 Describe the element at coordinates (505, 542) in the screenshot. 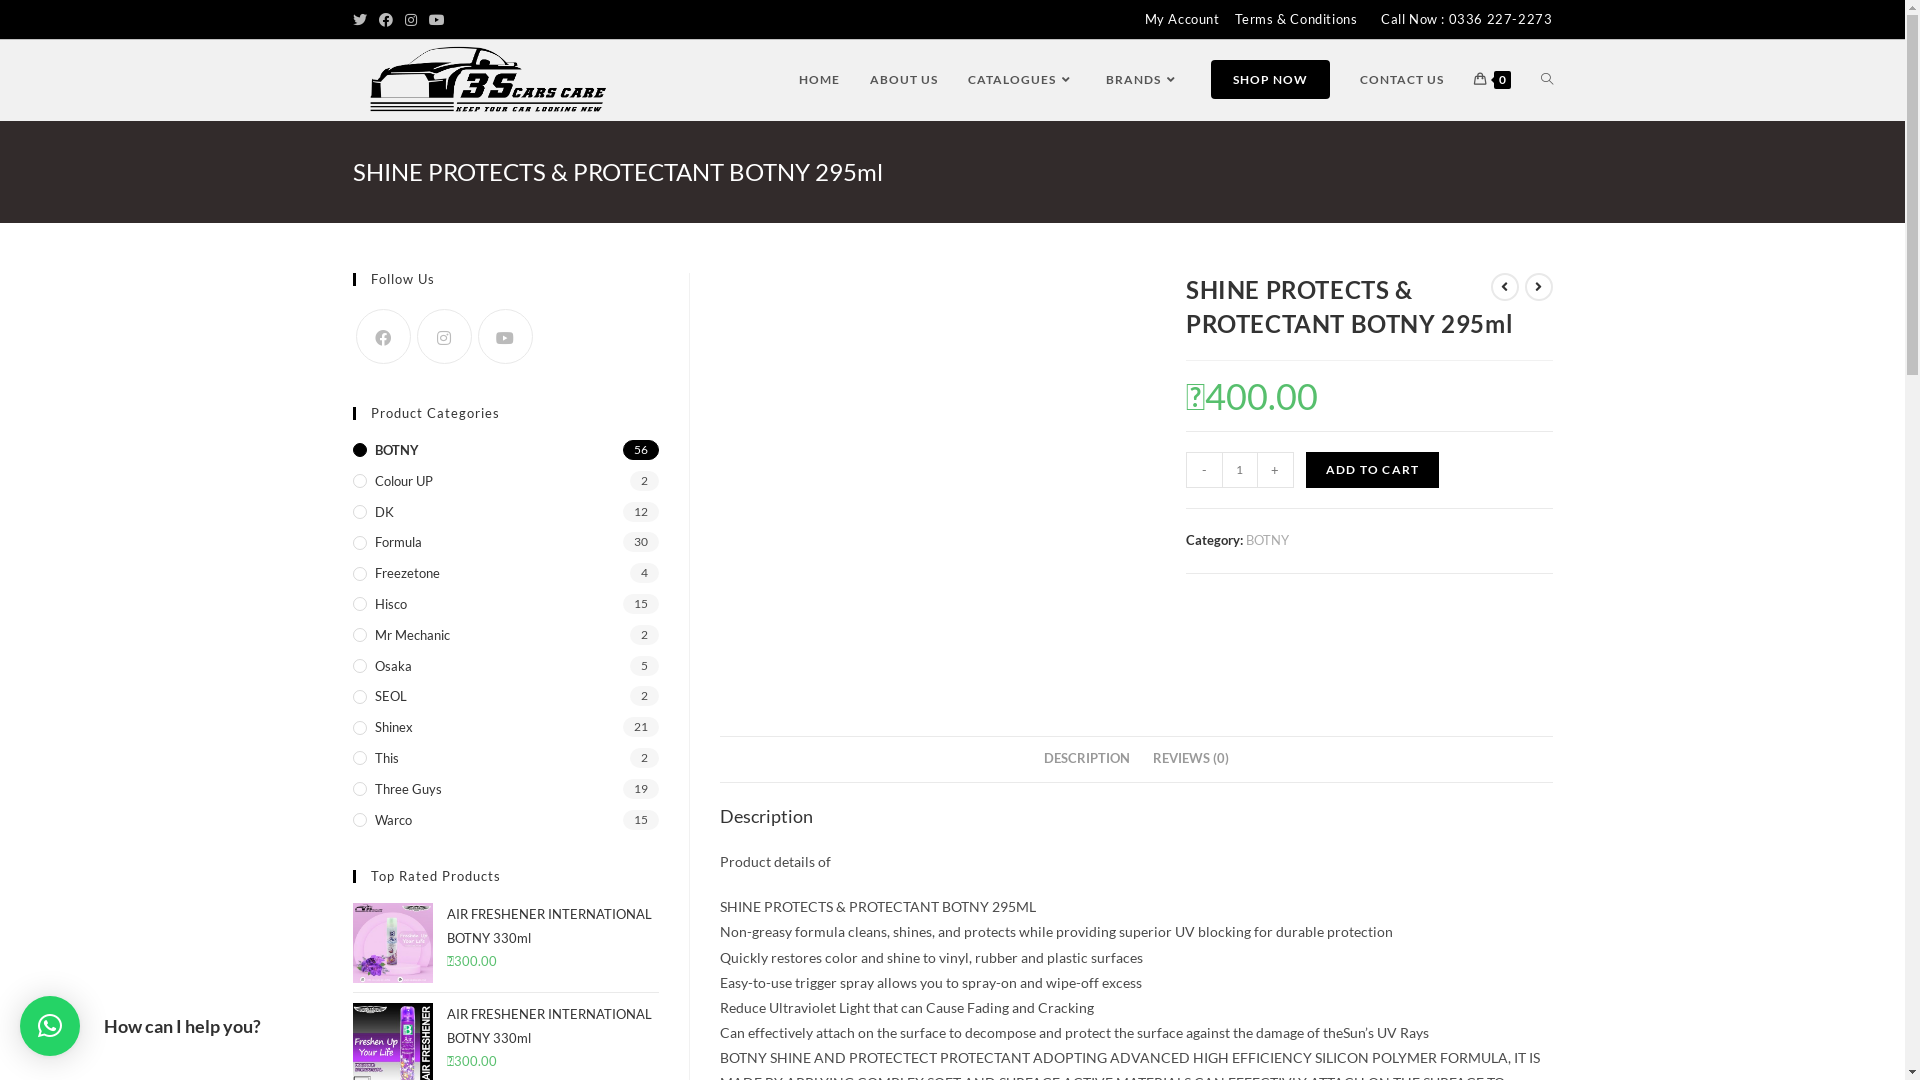

I see `Formula` at that location.